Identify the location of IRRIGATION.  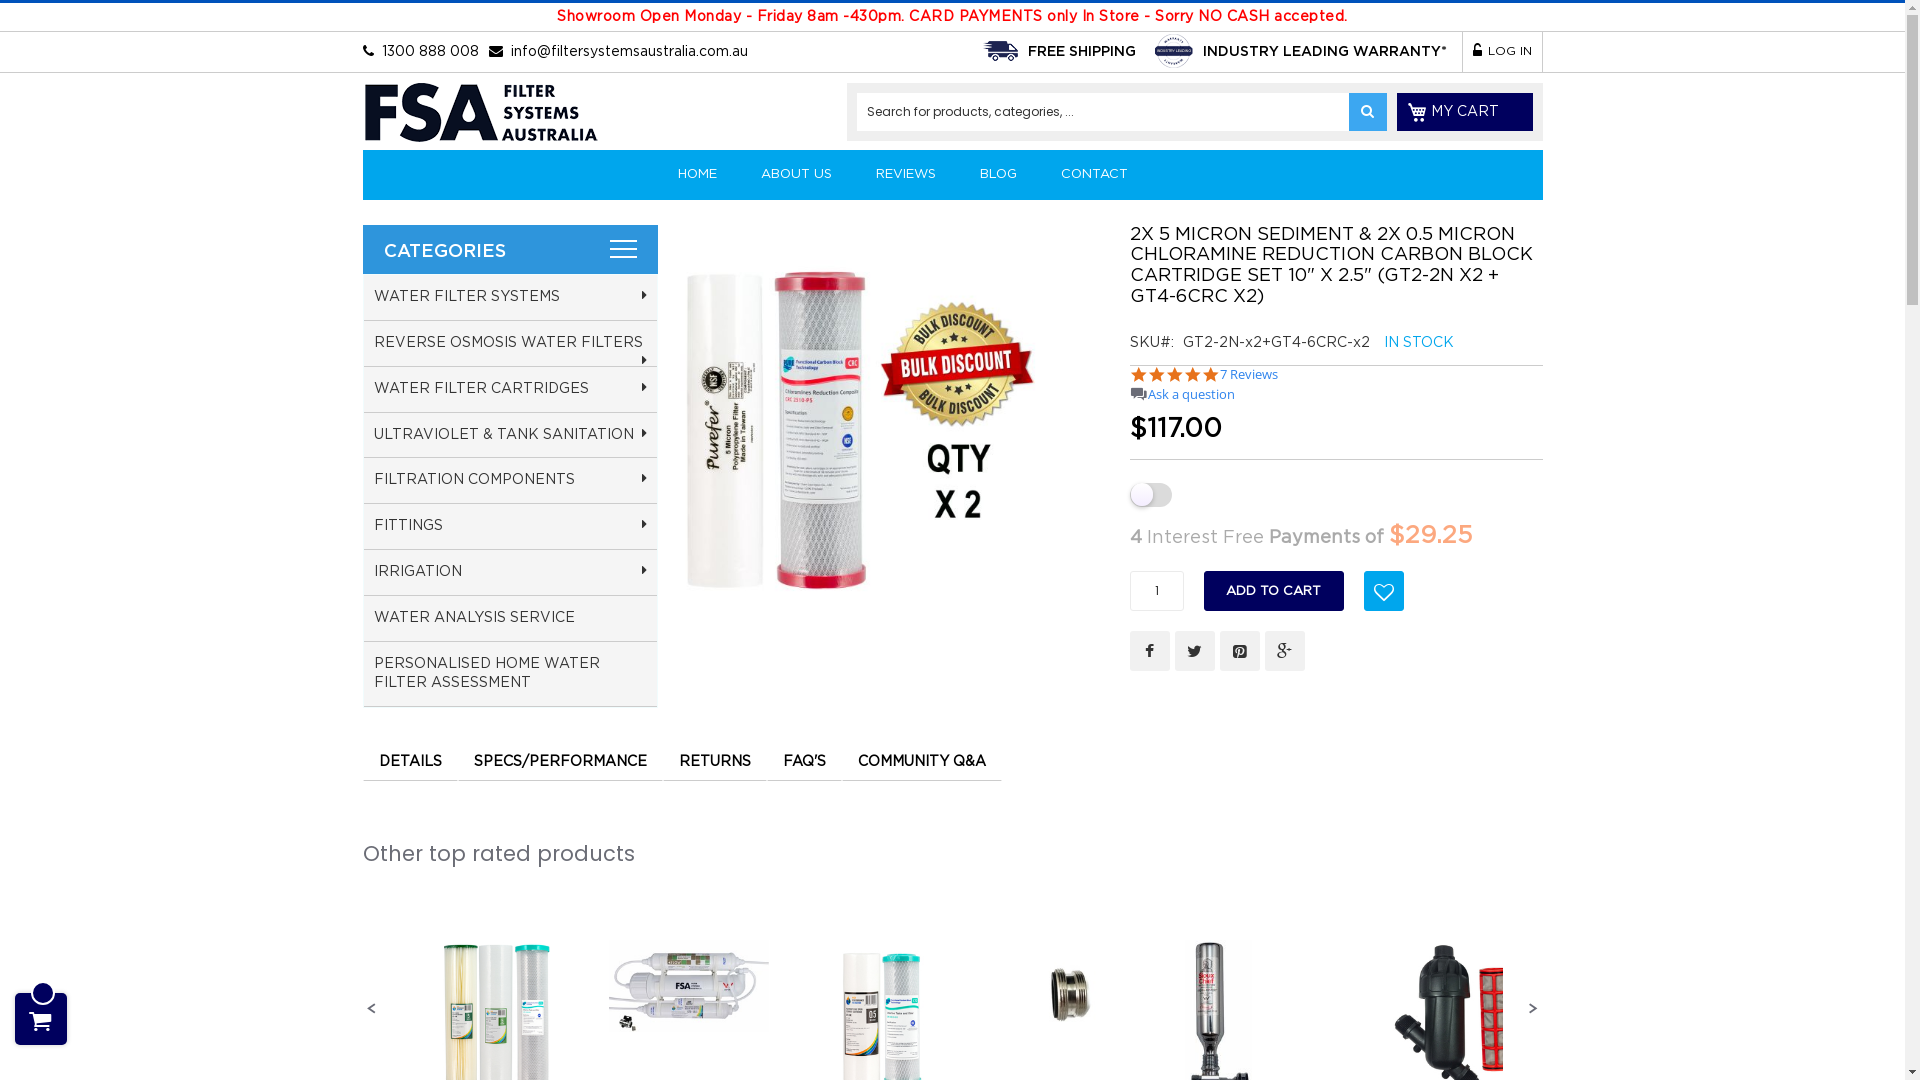
(510, 573).